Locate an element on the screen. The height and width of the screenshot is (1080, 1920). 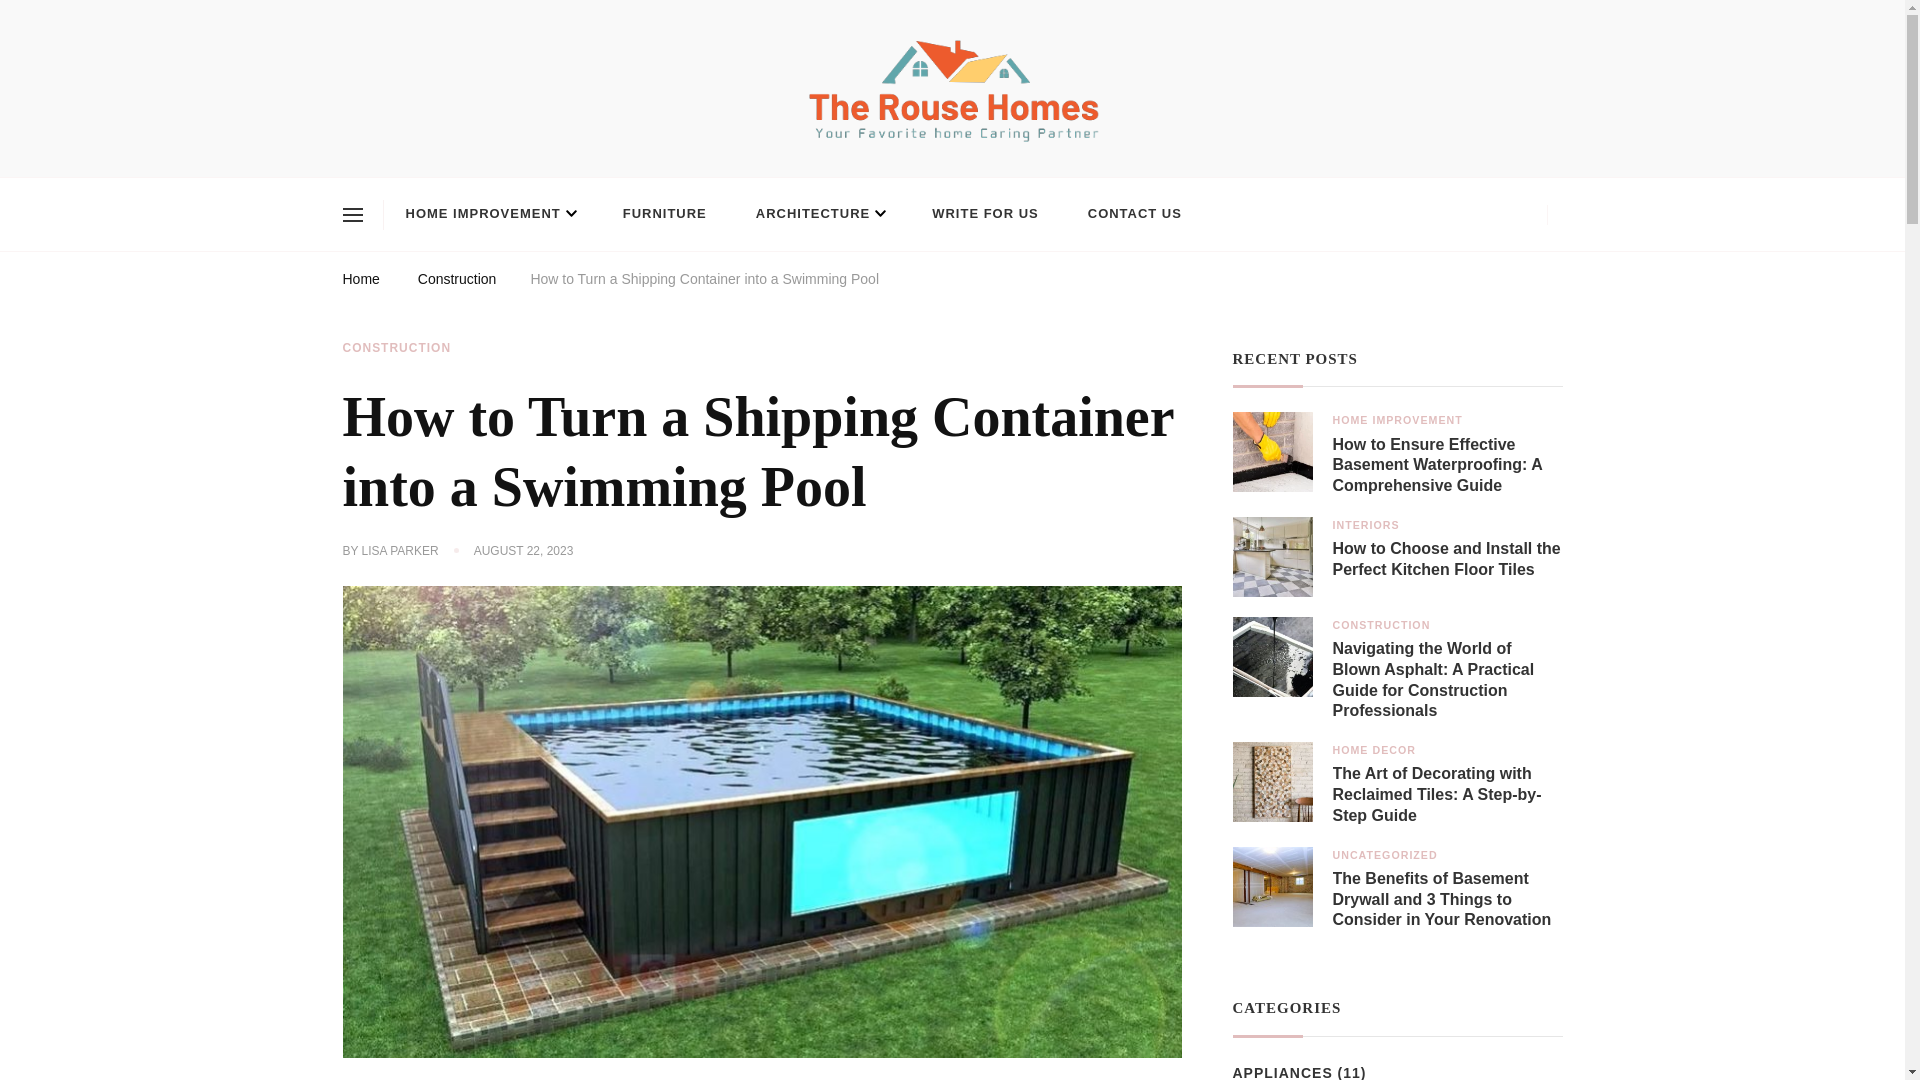
Home is located at coordinates (360, 282).